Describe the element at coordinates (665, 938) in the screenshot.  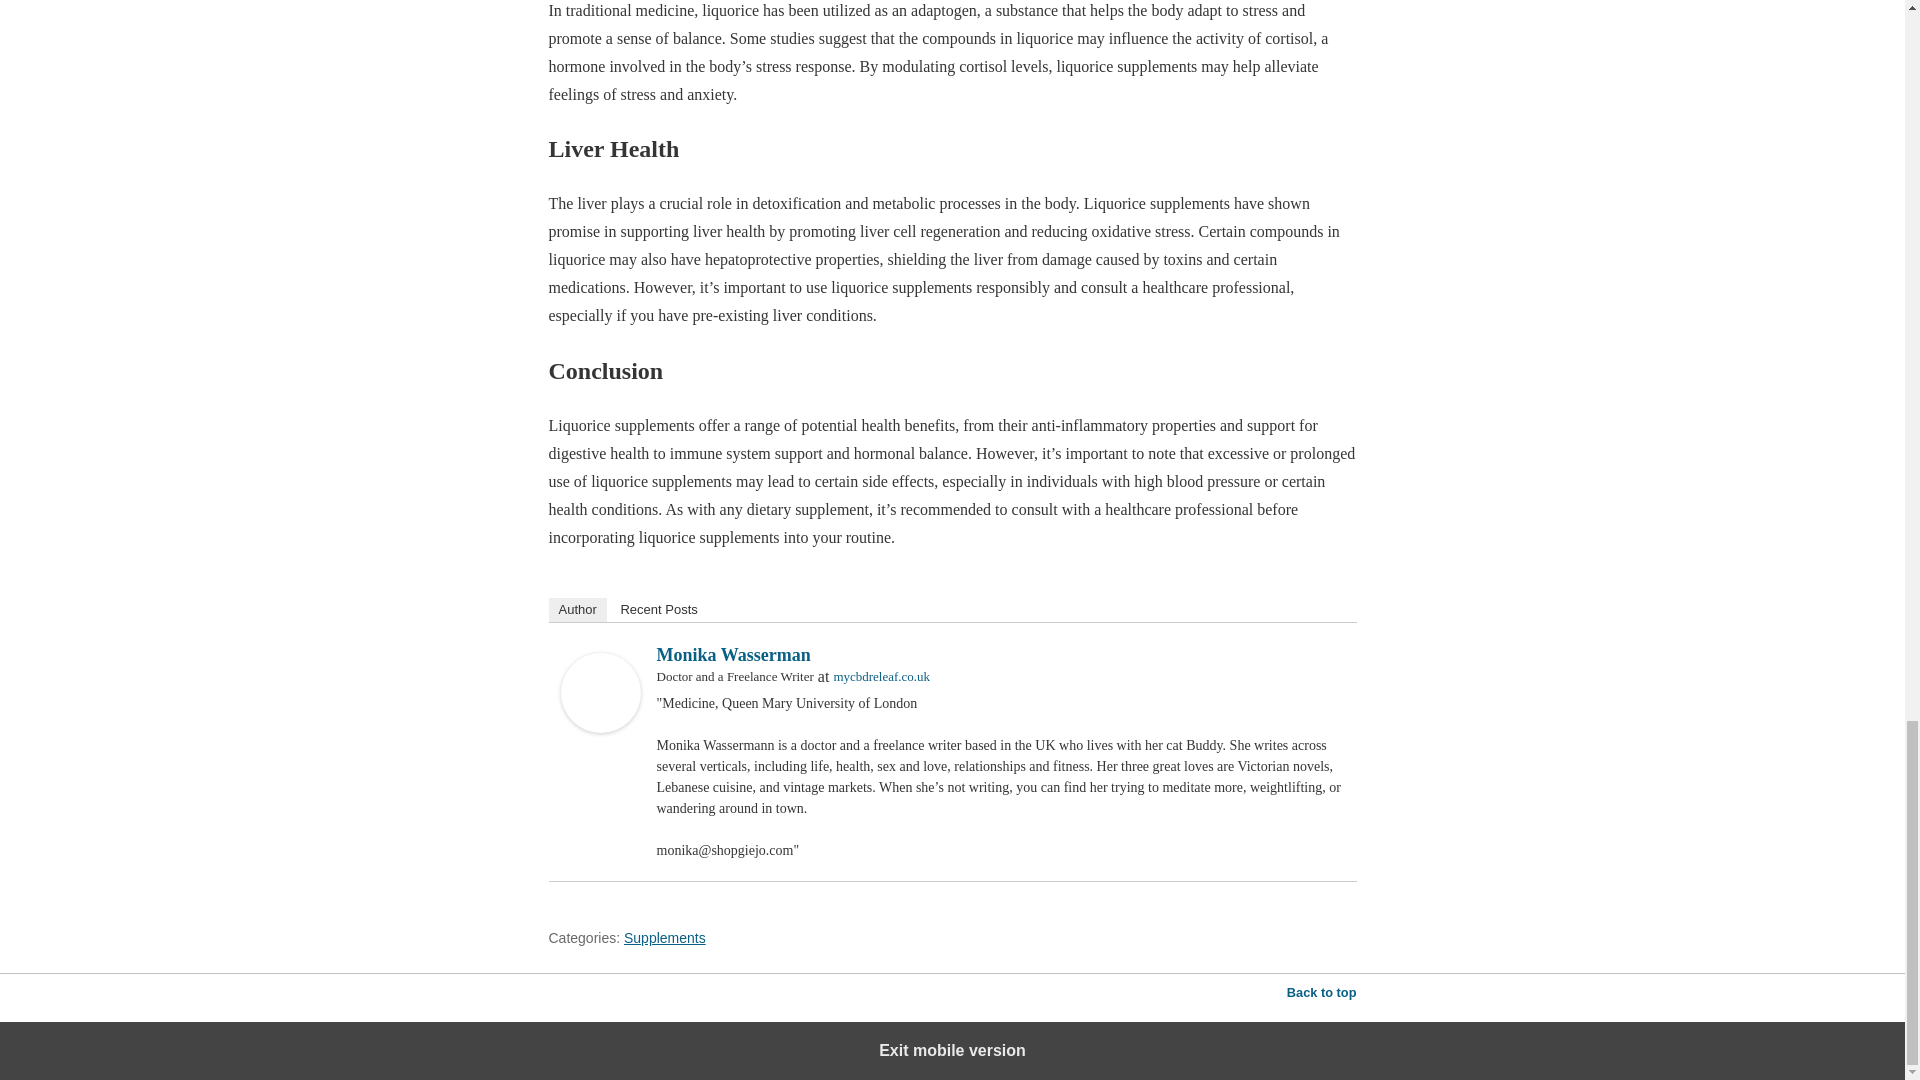
I see `Supplements` at that location.